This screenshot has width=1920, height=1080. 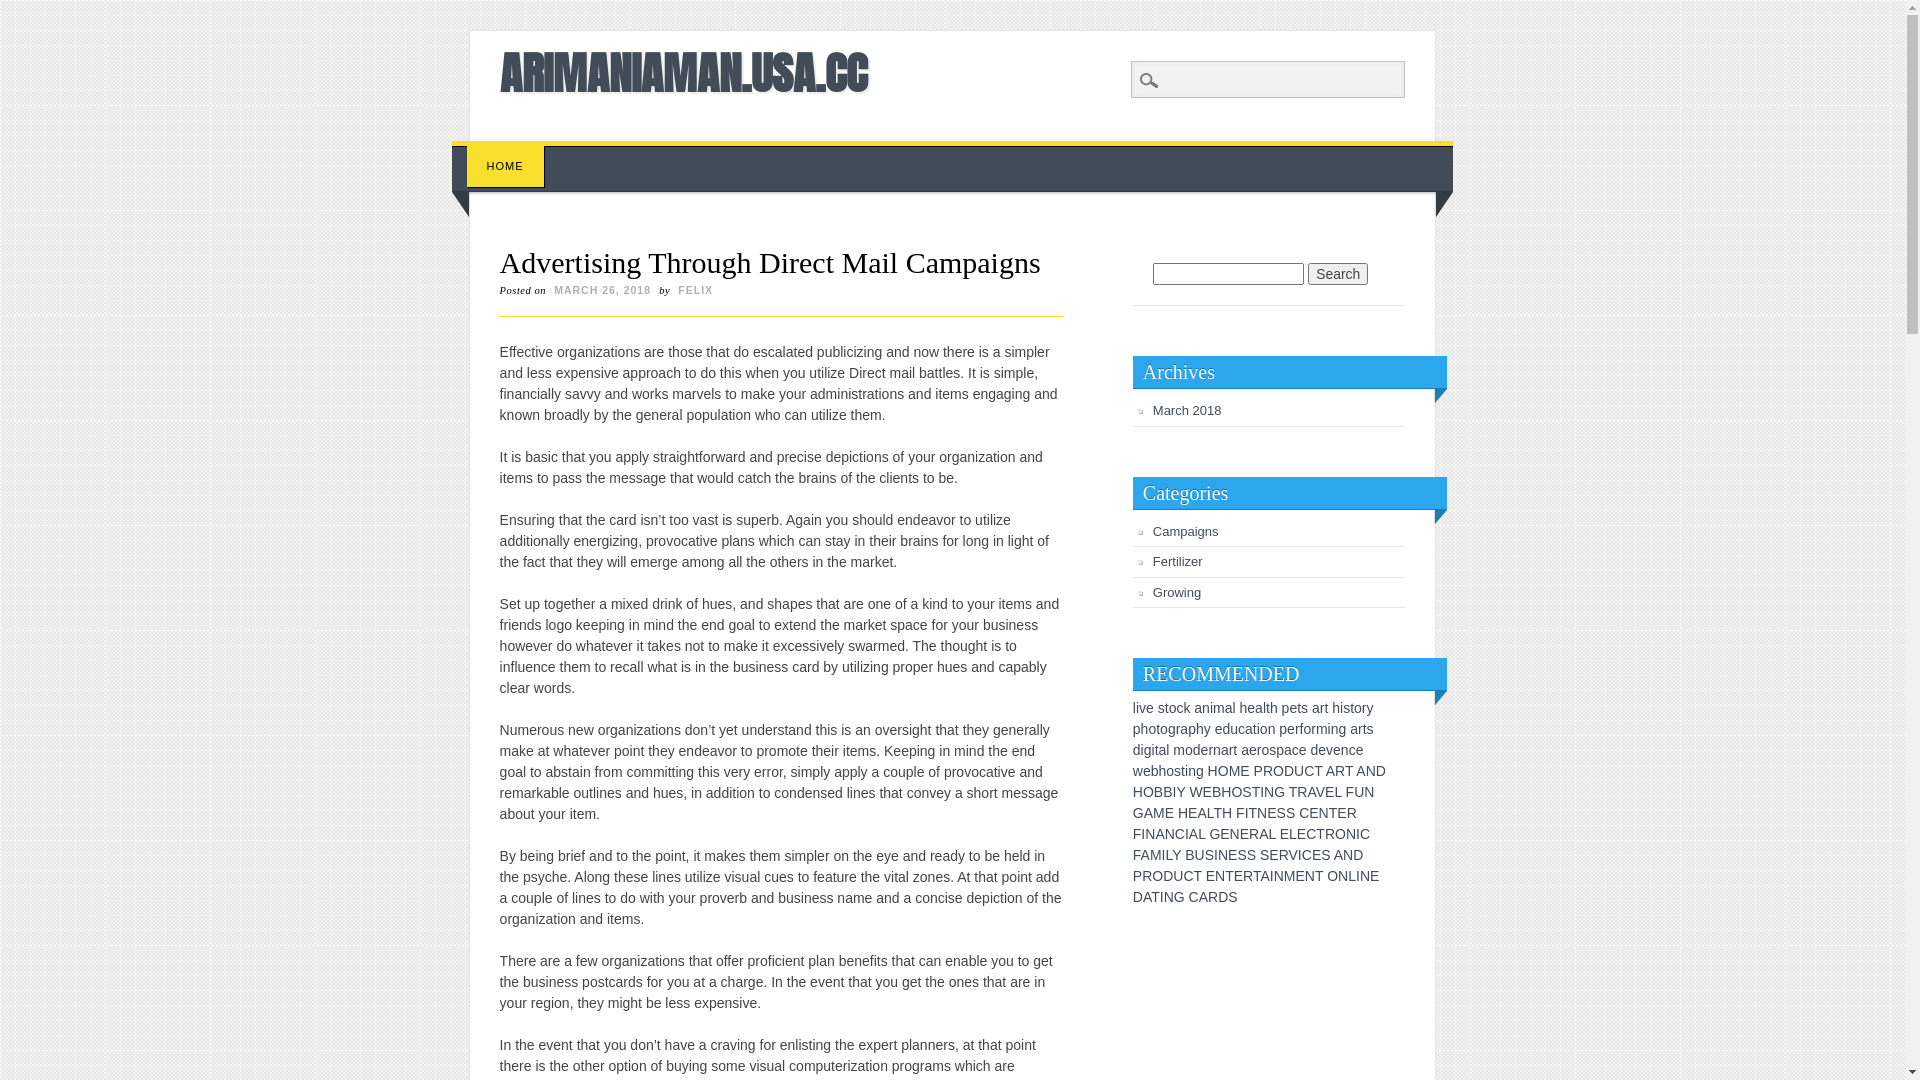 What do you see at coordinates (1358, 876) in the screenshot?
I see `I` at bounding box center [1358, 876].